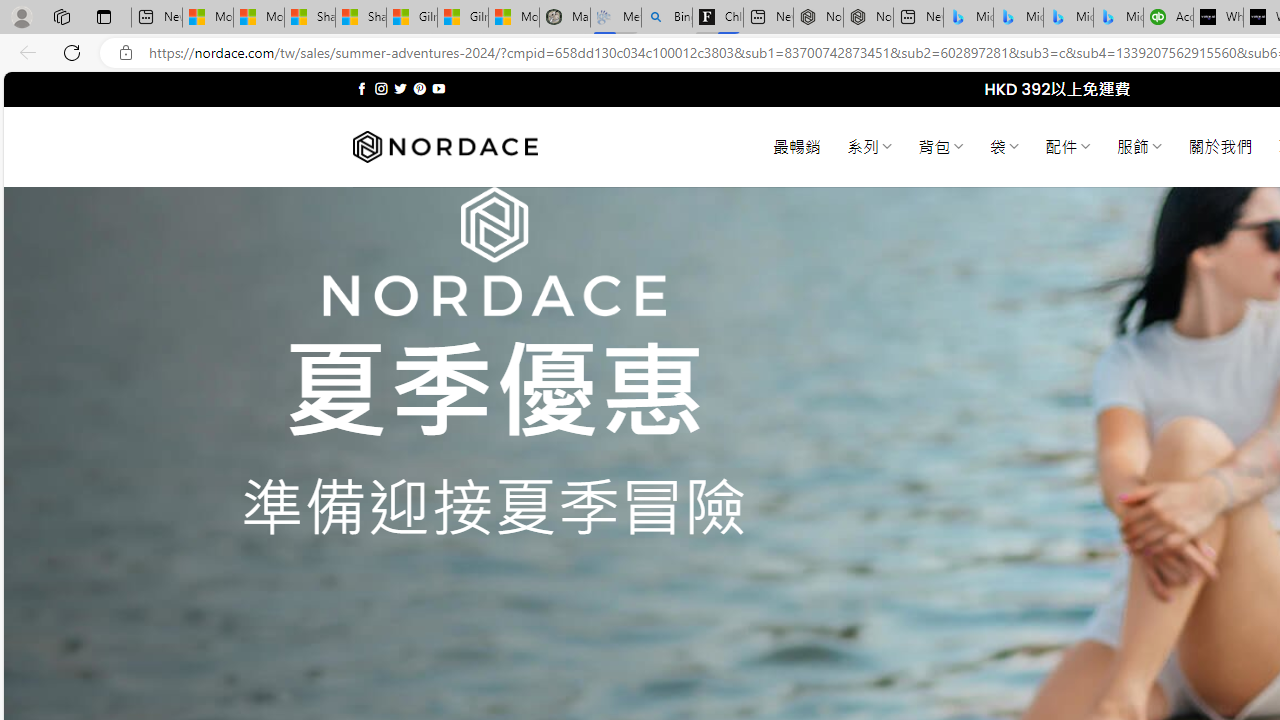 The width and height of the screenshot is (1280, 720). Describe the element at coordinates (420, 88) in the screenshot. I see `Follow on Pinterest` at that location.